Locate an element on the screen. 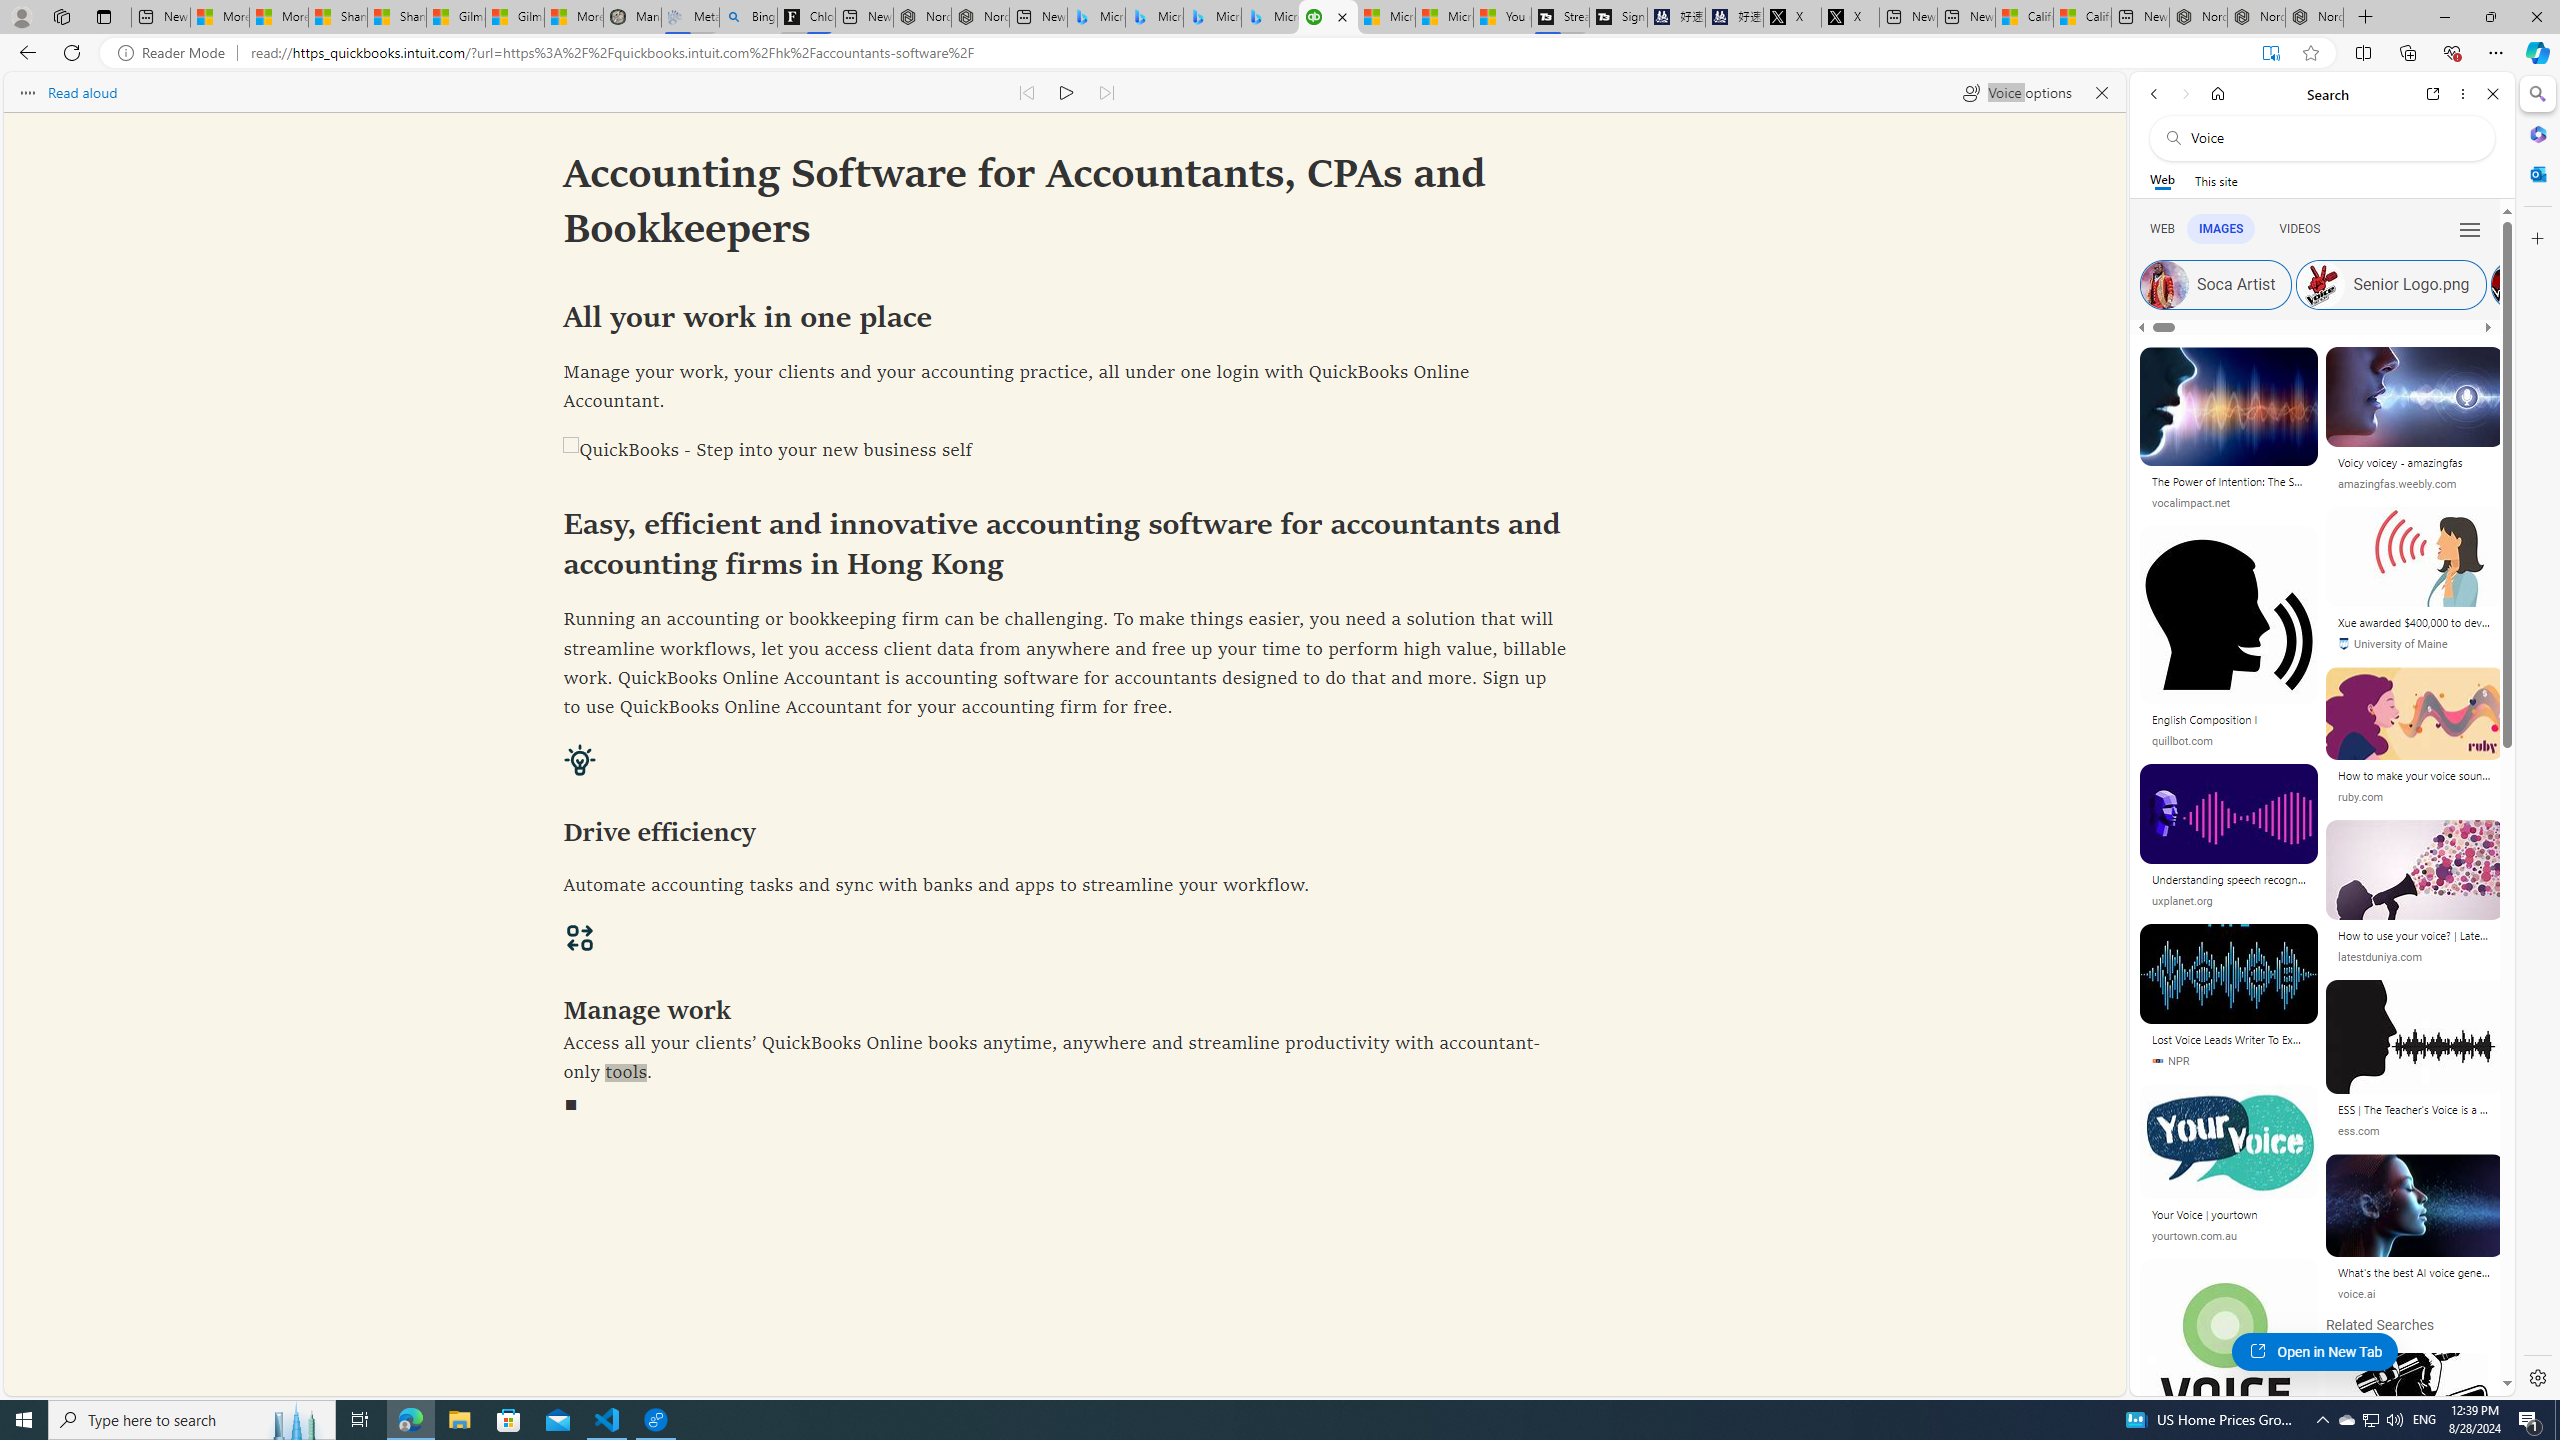 Image resolution: width=2560 pixels, height=1440 pixels. University of Maine is located at coordinates (2392, 644).